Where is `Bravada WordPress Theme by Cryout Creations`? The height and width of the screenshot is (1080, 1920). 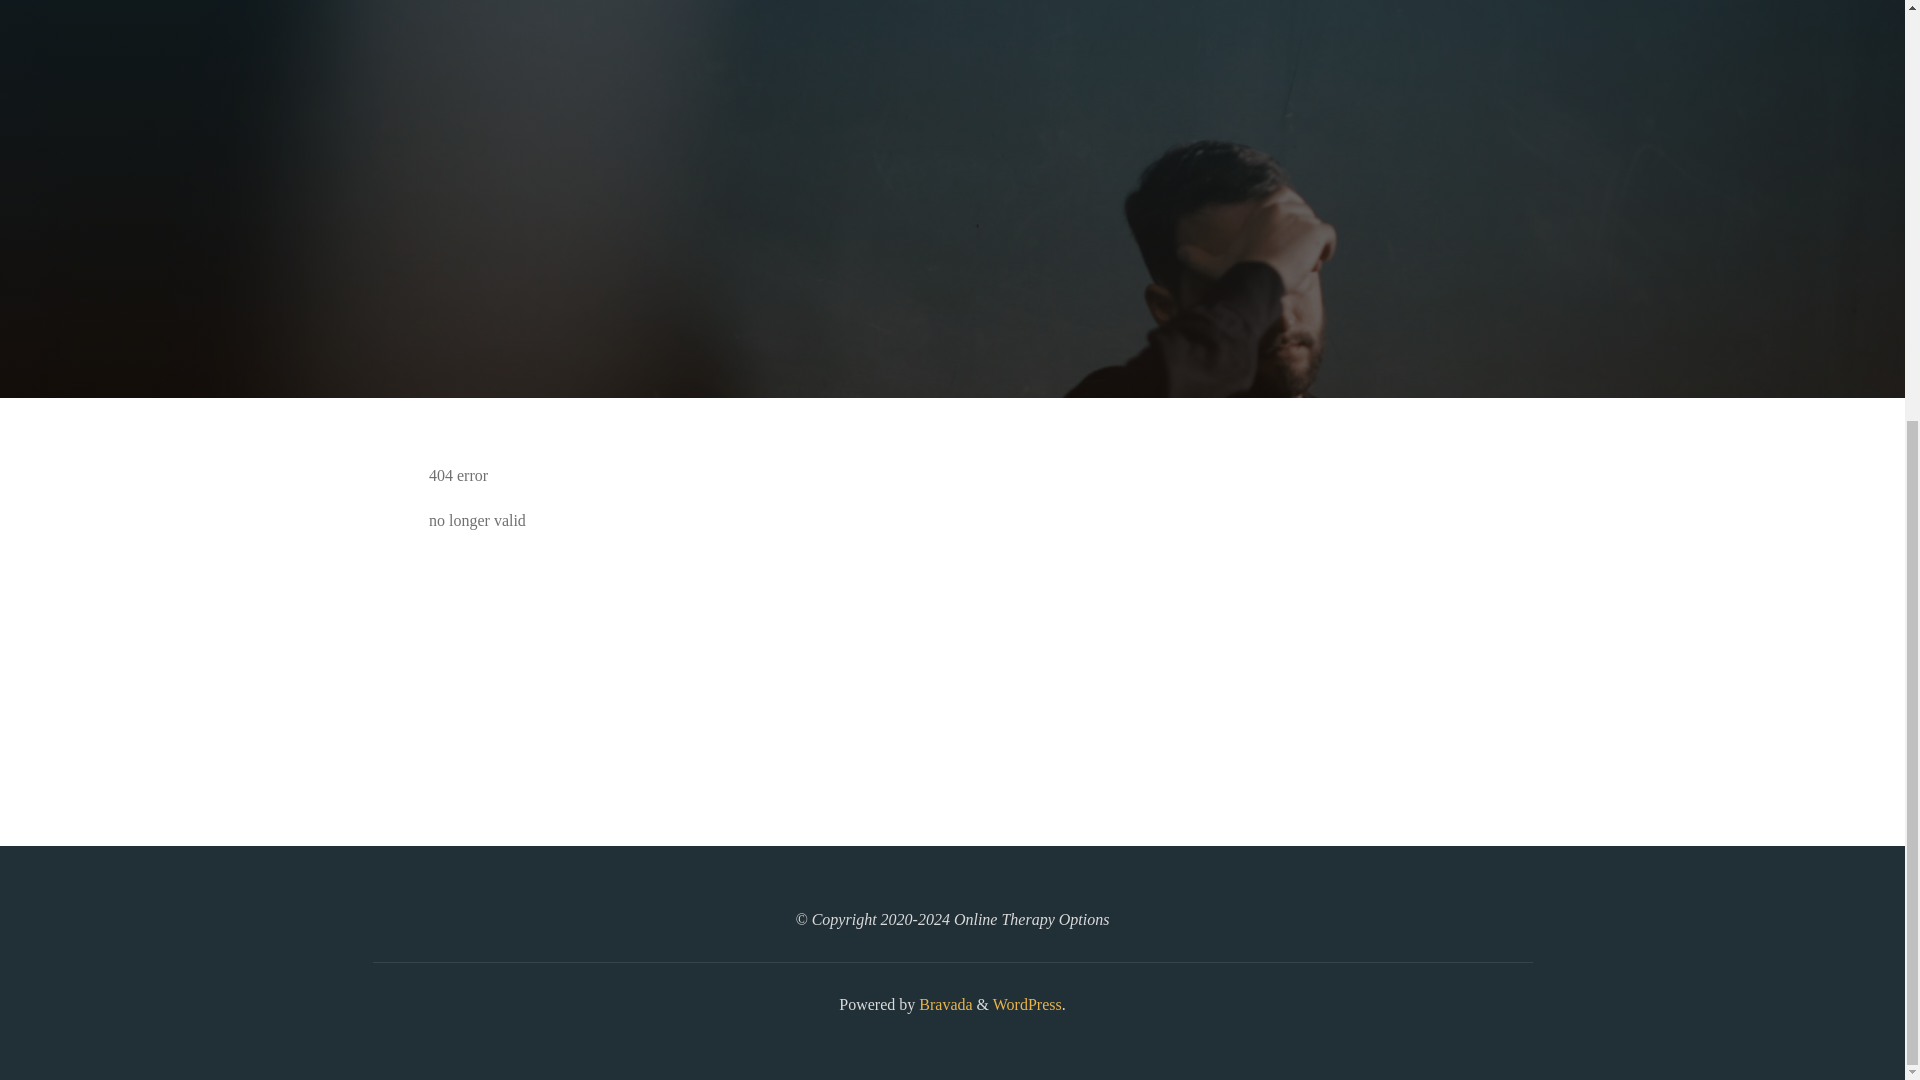
Bravada WordPress Theme by Cryout Creations is located at coordinates (943, 1004).